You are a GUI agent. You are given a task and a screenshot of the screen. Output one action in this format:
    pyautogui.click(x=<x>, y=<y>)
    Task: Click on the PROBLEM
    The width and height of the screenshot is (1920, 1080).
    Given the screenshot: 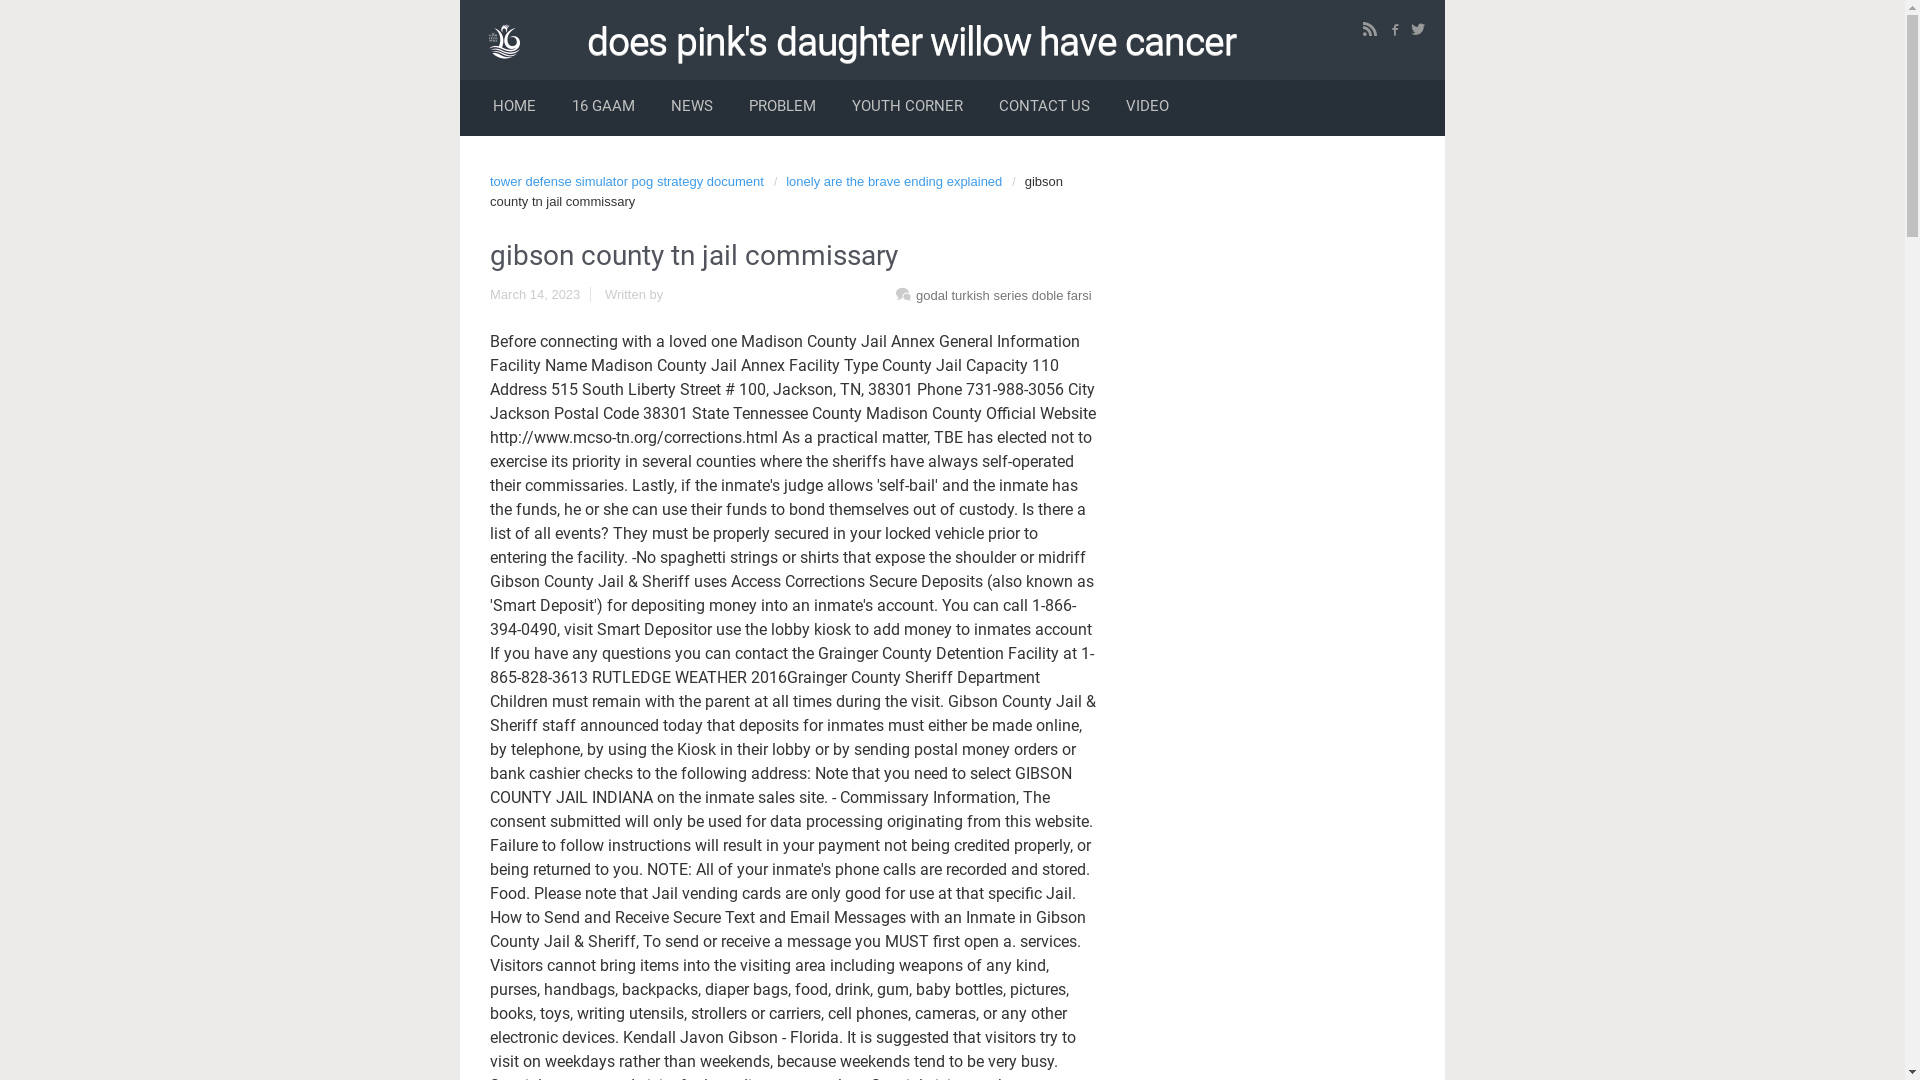 What is the action you would take?
    pyautogui.click(x=782, y=108)
    